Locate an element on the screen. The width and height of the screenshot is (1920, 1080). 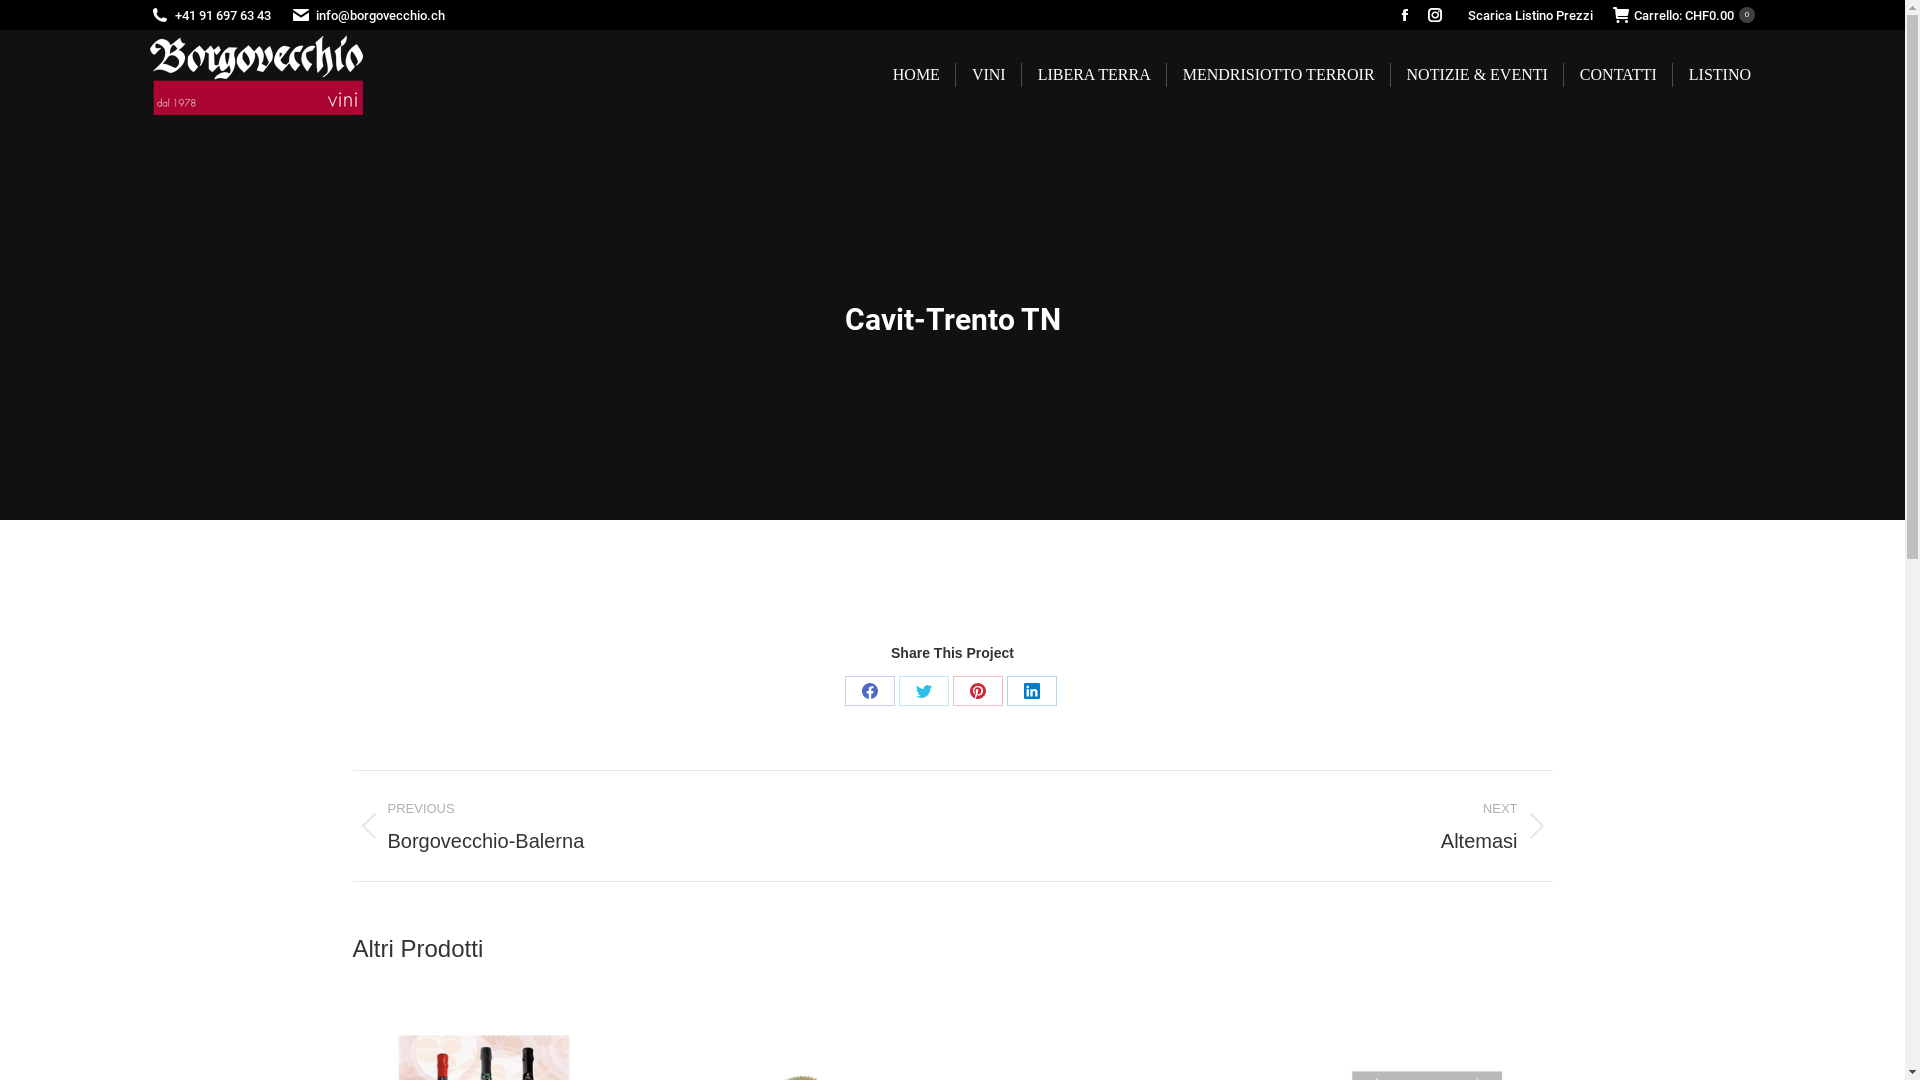
Share on Facebook is located at coordinates (869, 691).